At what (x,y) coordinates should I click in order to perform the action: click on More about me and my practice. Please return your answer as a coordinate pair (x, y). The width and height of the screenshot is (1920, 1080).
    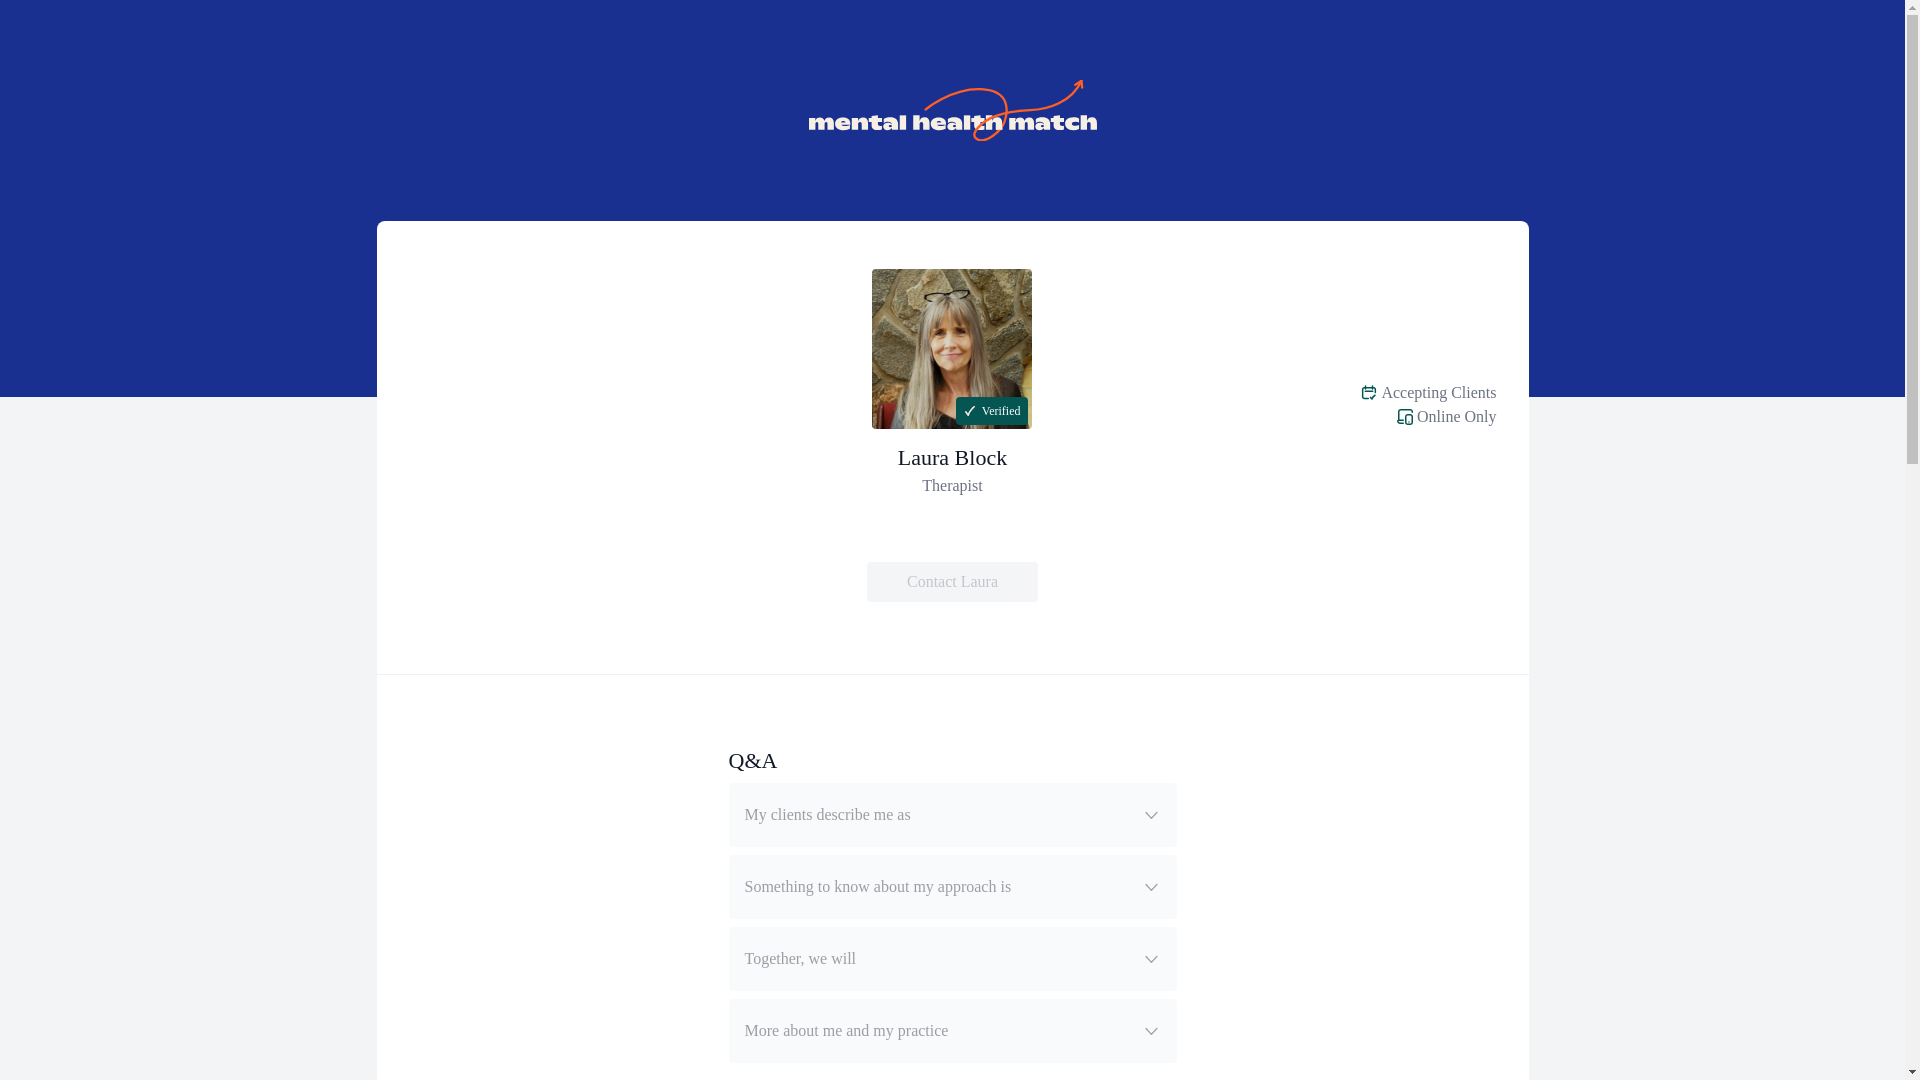
    Looking at the image, I should click on (951, 1030).